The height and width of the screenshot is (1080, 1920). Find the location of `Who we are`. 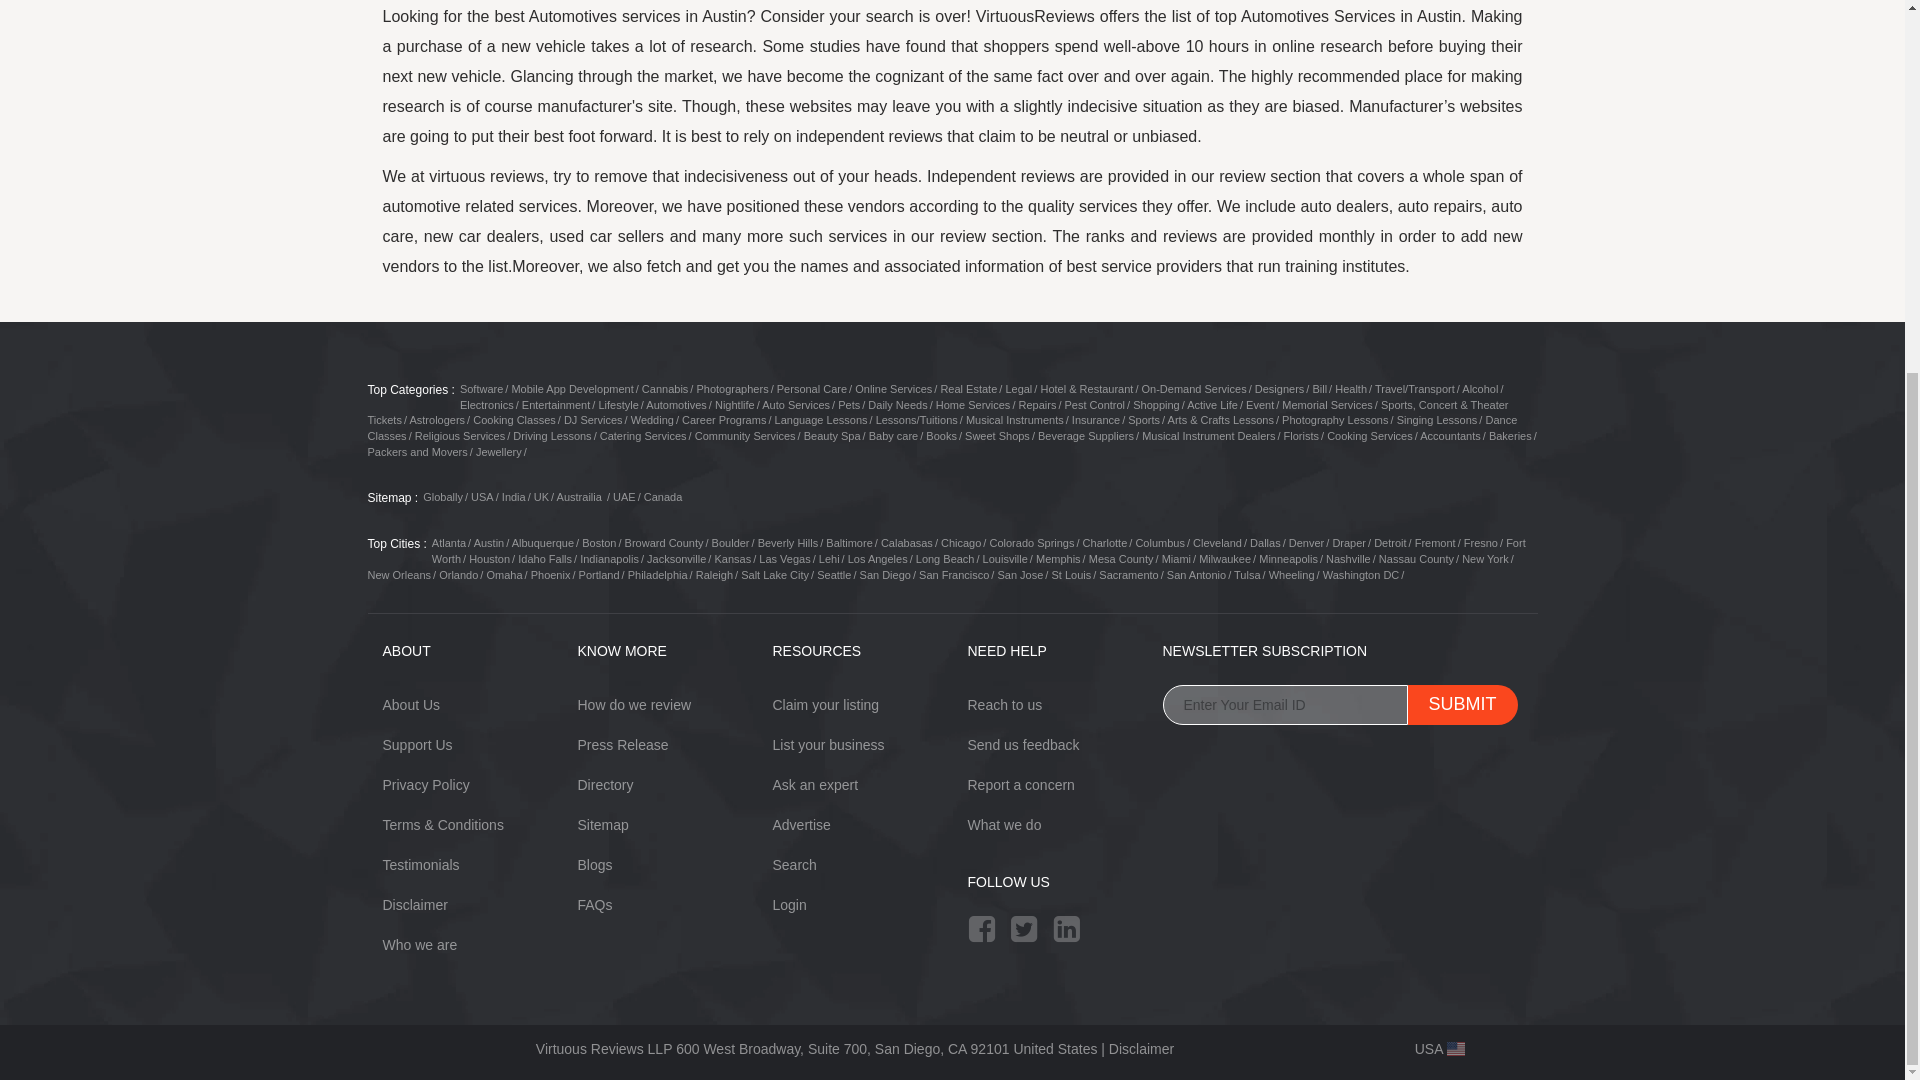

Who we are is located at coordinates (419, 944).